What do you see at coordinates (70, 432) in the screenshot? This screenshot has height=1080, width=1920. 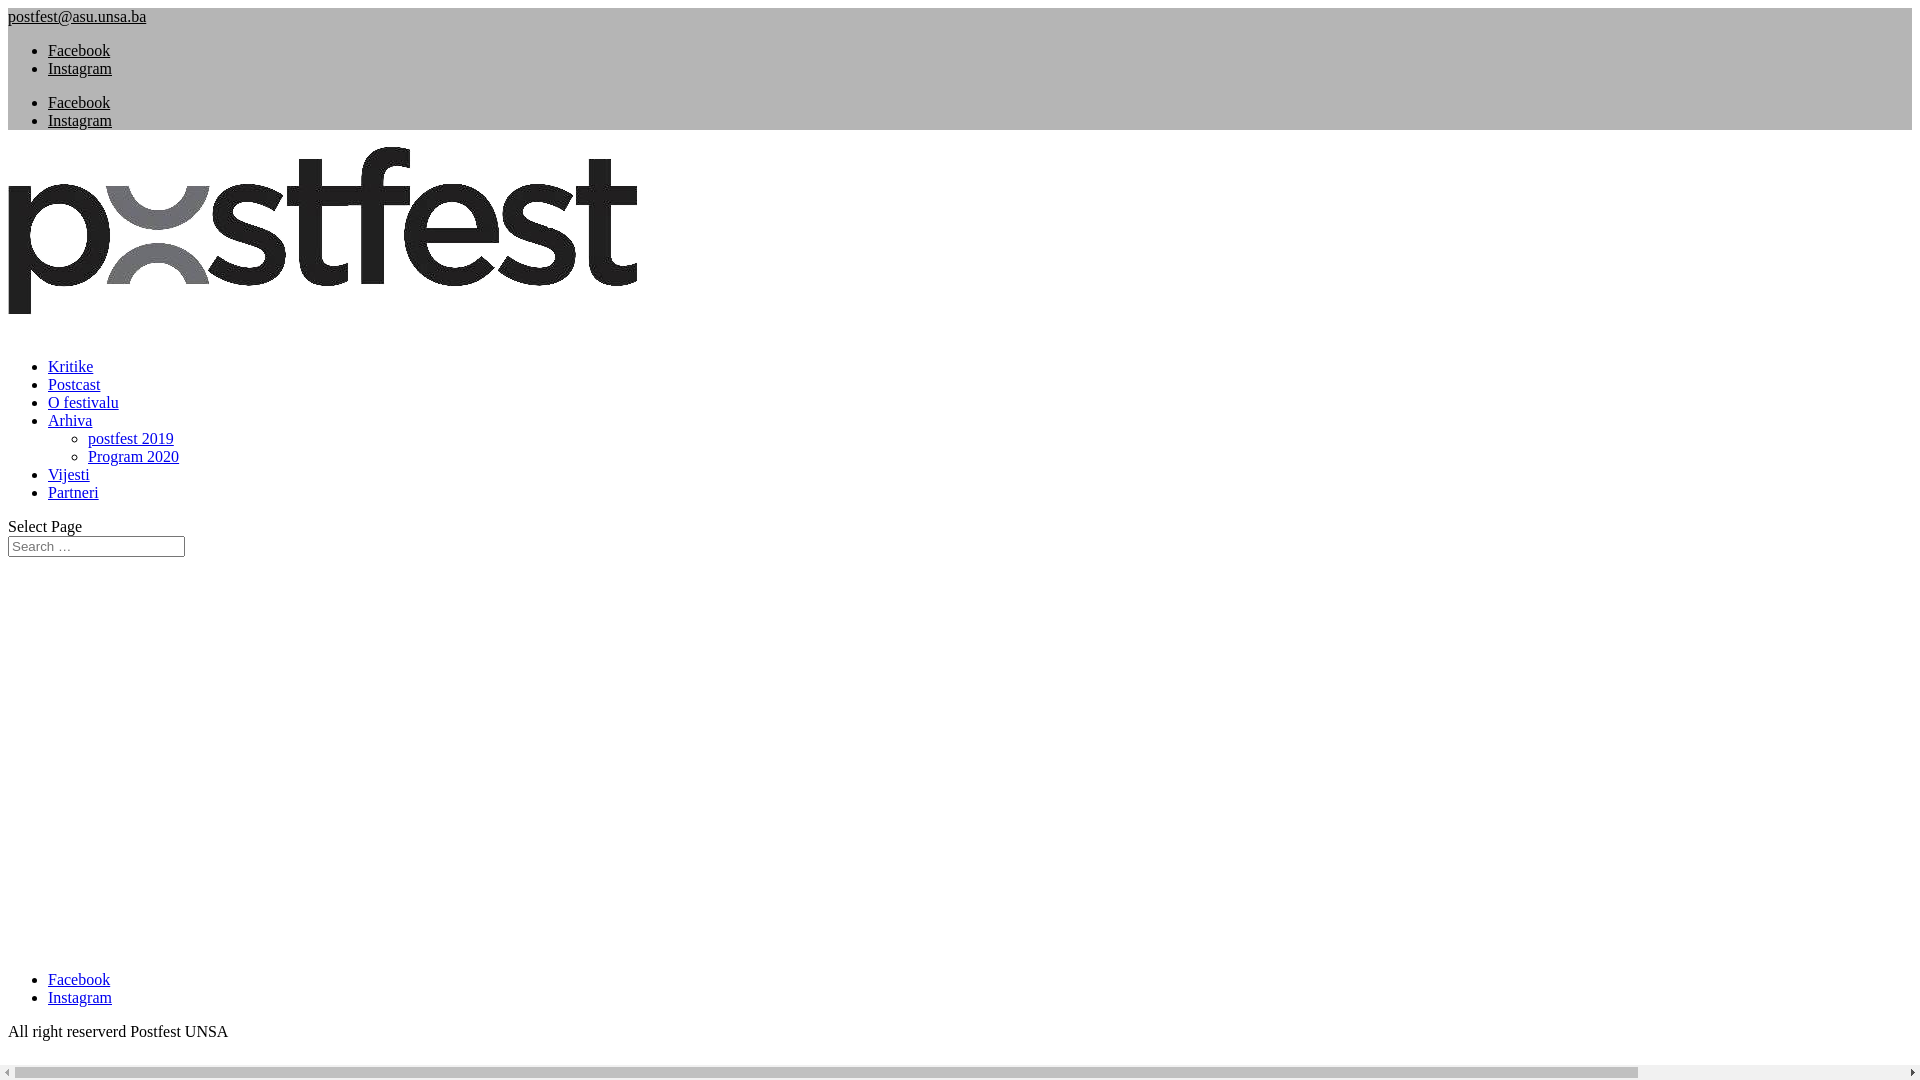 I see `Arhiva` at bounding box center [70, 432].